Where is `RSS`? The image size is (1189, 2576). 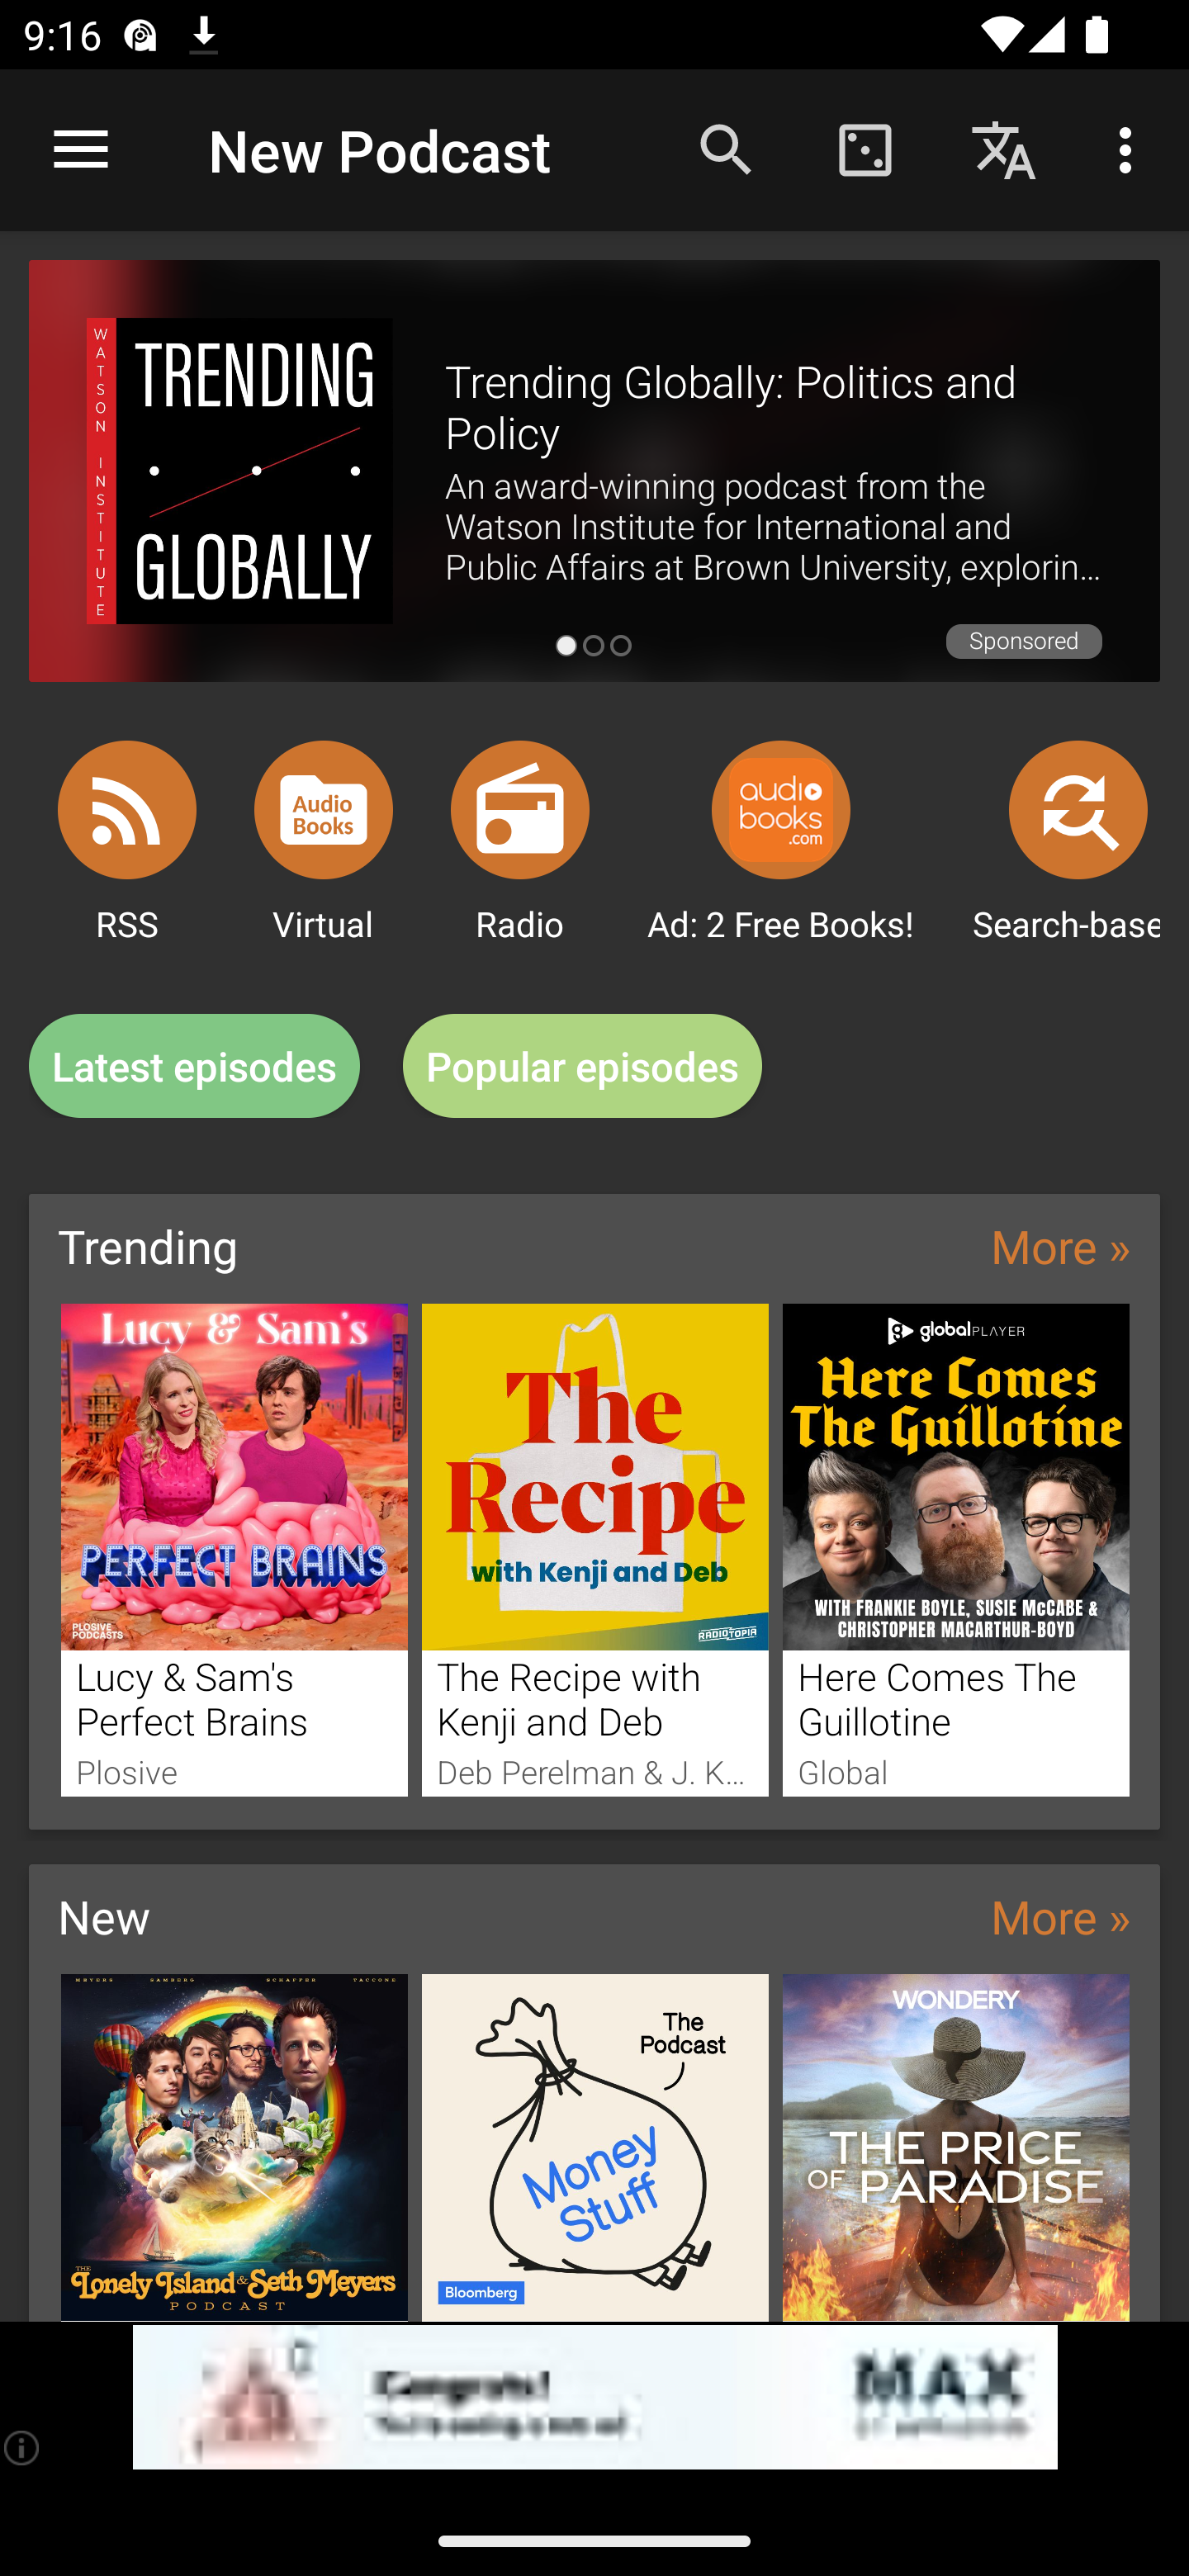
RSS is located at coordinates (127, 809).